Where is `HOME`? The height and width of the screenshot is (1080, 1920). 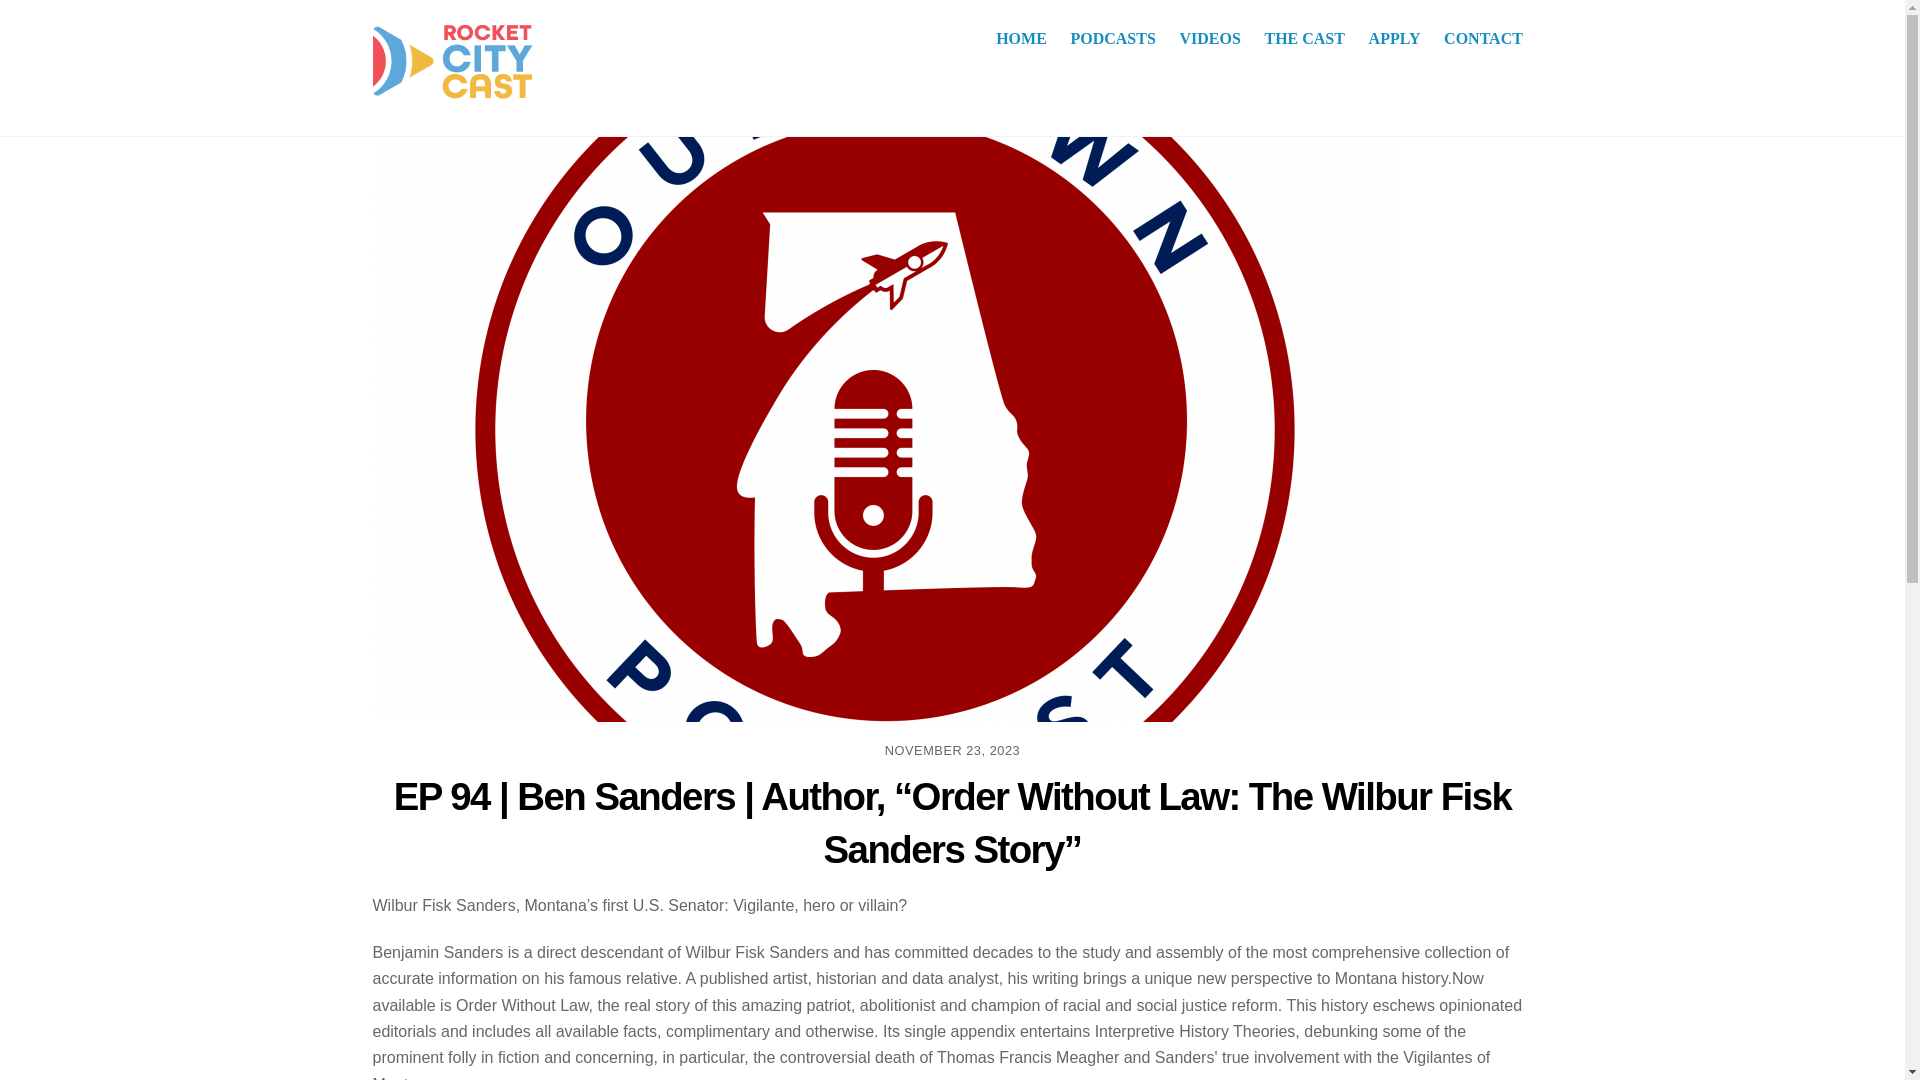 HOME is located at coordinates (1022, 38).